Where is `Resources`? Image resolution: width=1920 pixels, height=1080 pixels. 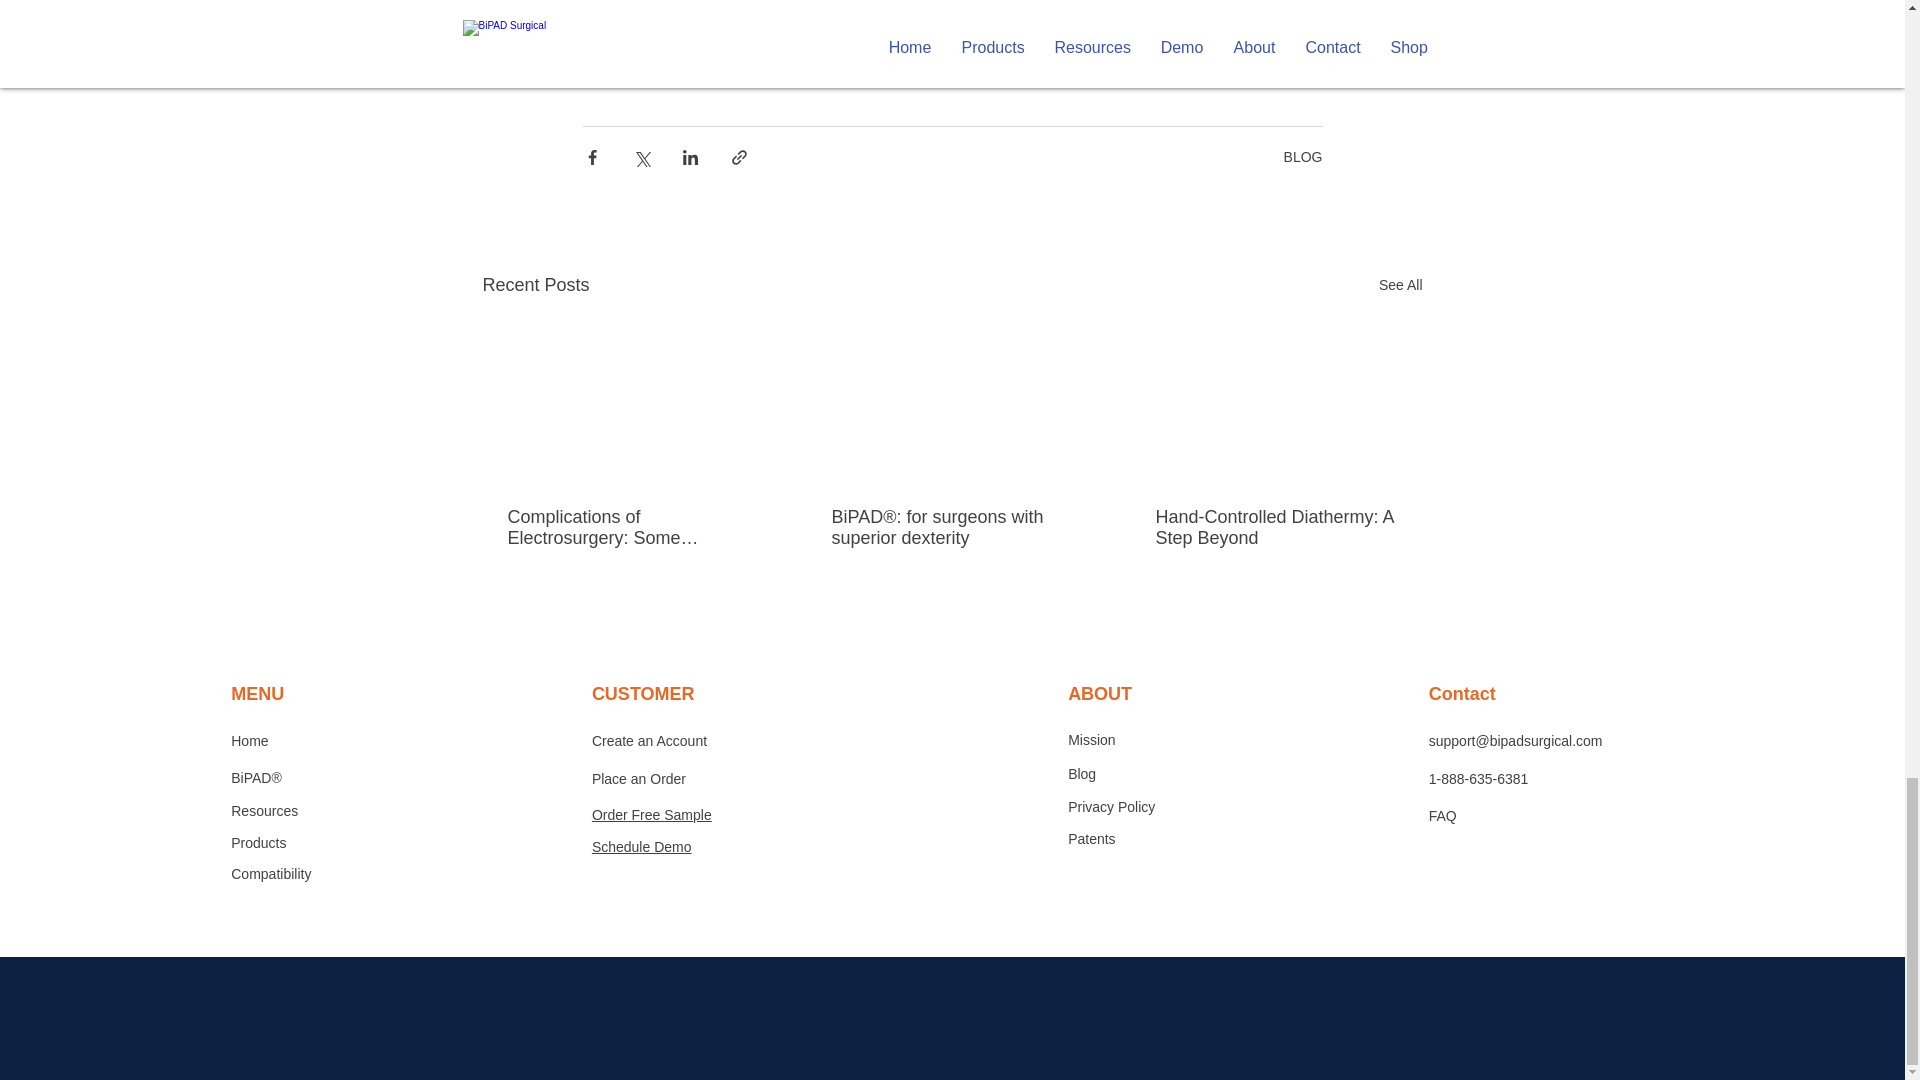
Resources is located at coordinates (264, 810).